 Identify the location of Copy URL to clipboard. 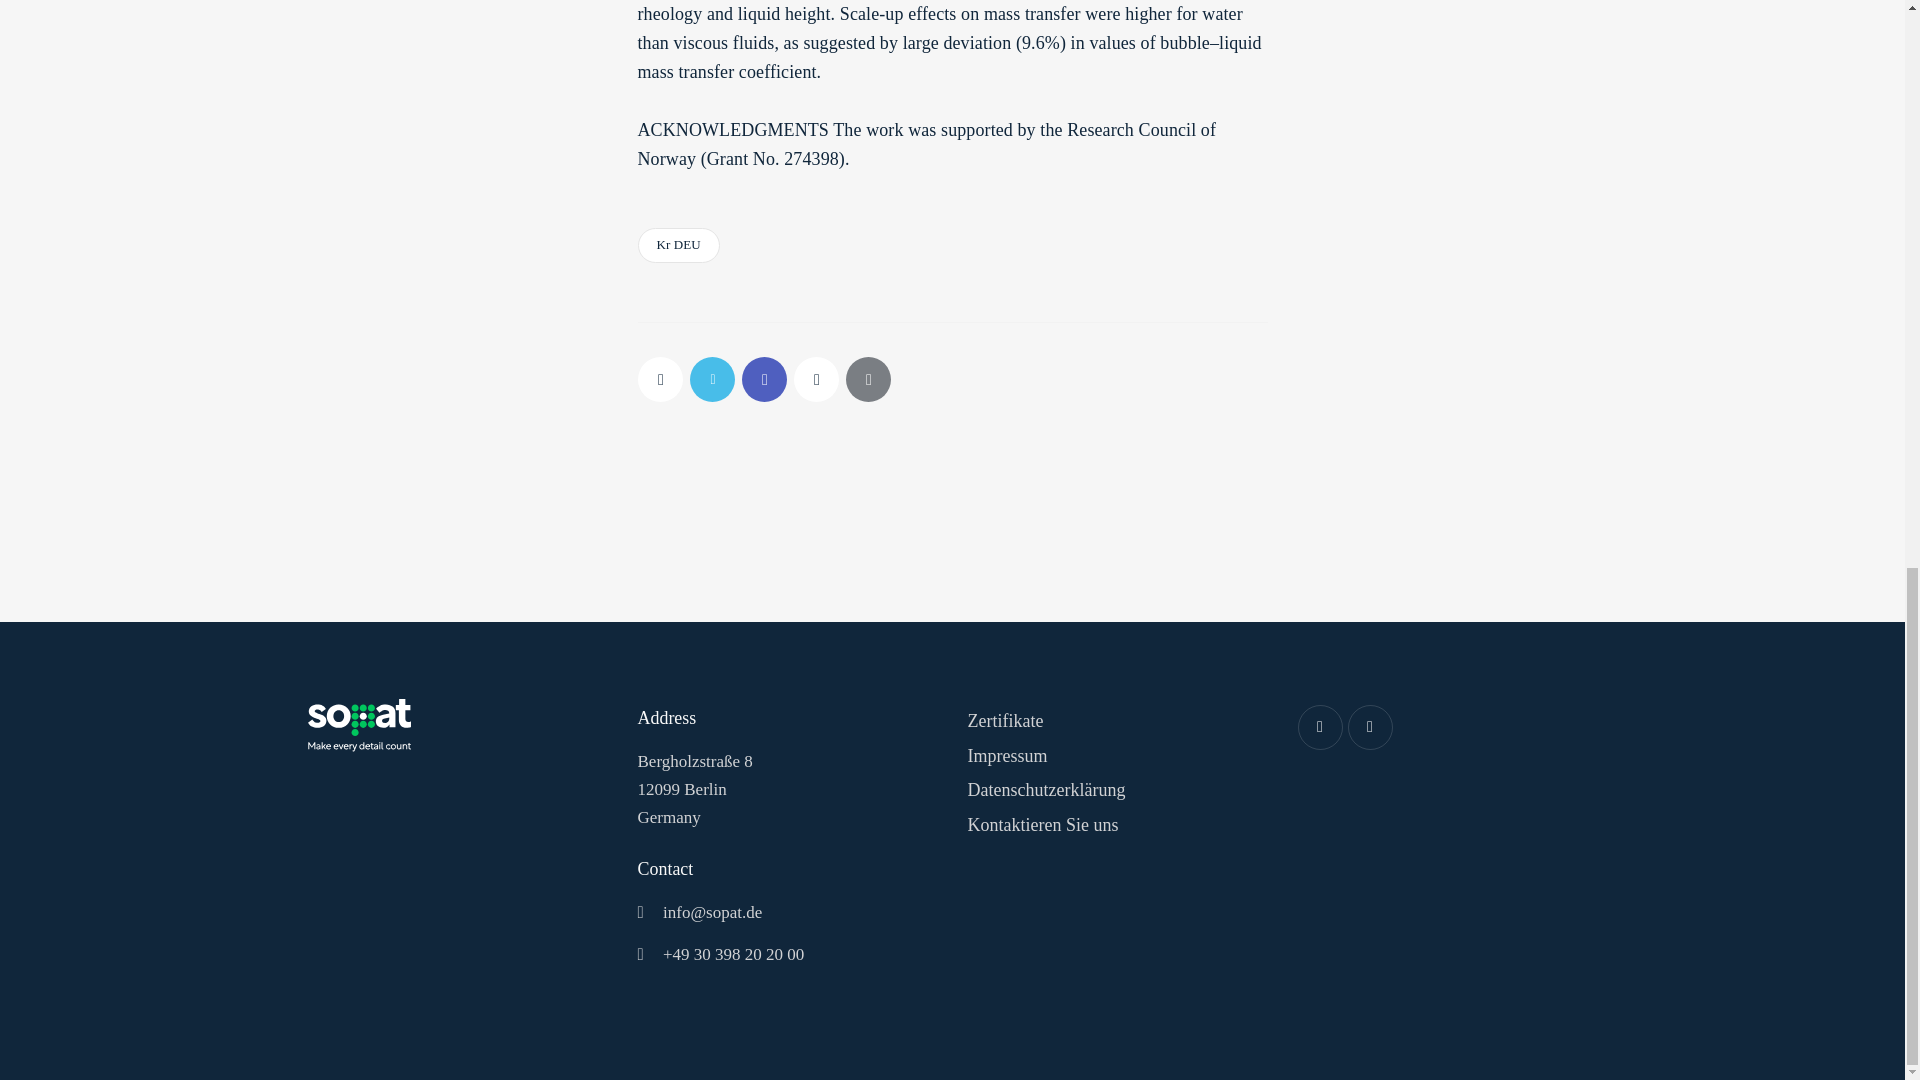
(816, 379).